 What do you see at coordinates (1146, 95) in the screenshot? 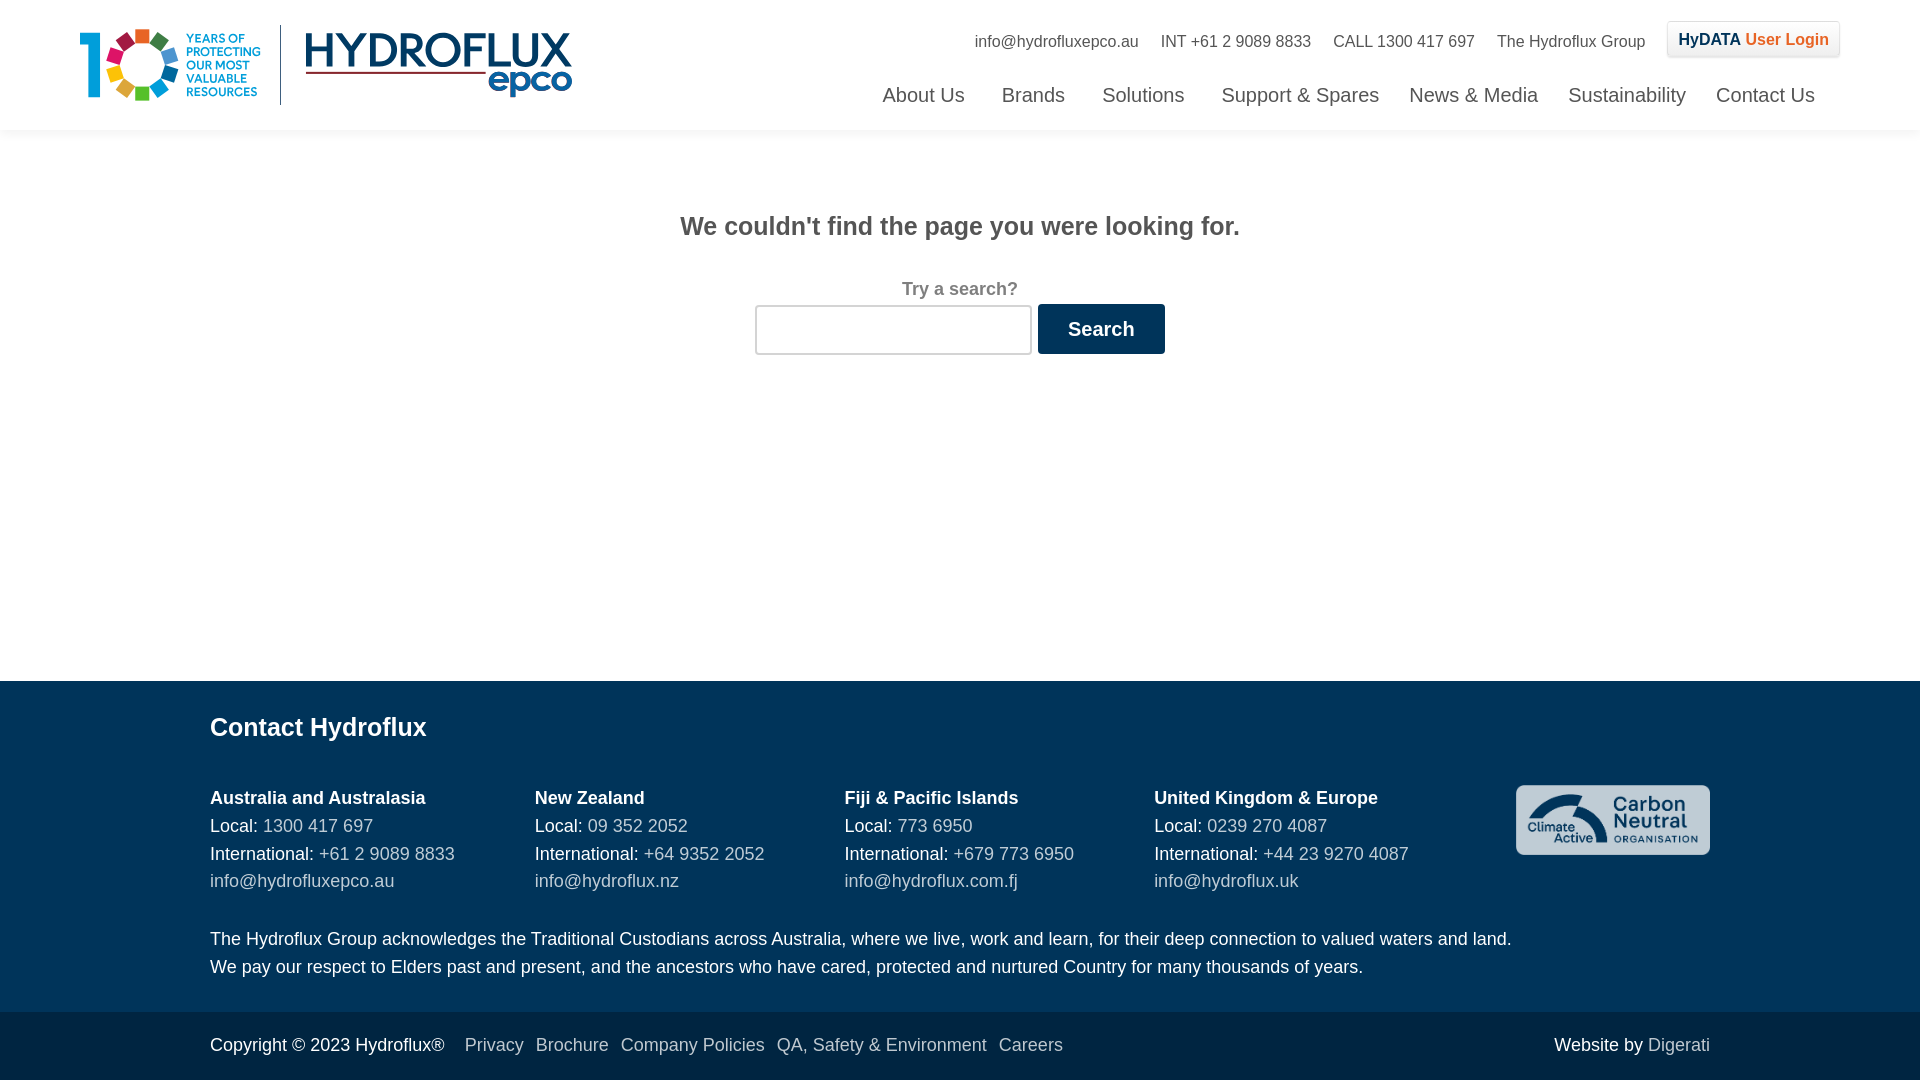
I see `Solutions` at bounding box center [1146, 95].